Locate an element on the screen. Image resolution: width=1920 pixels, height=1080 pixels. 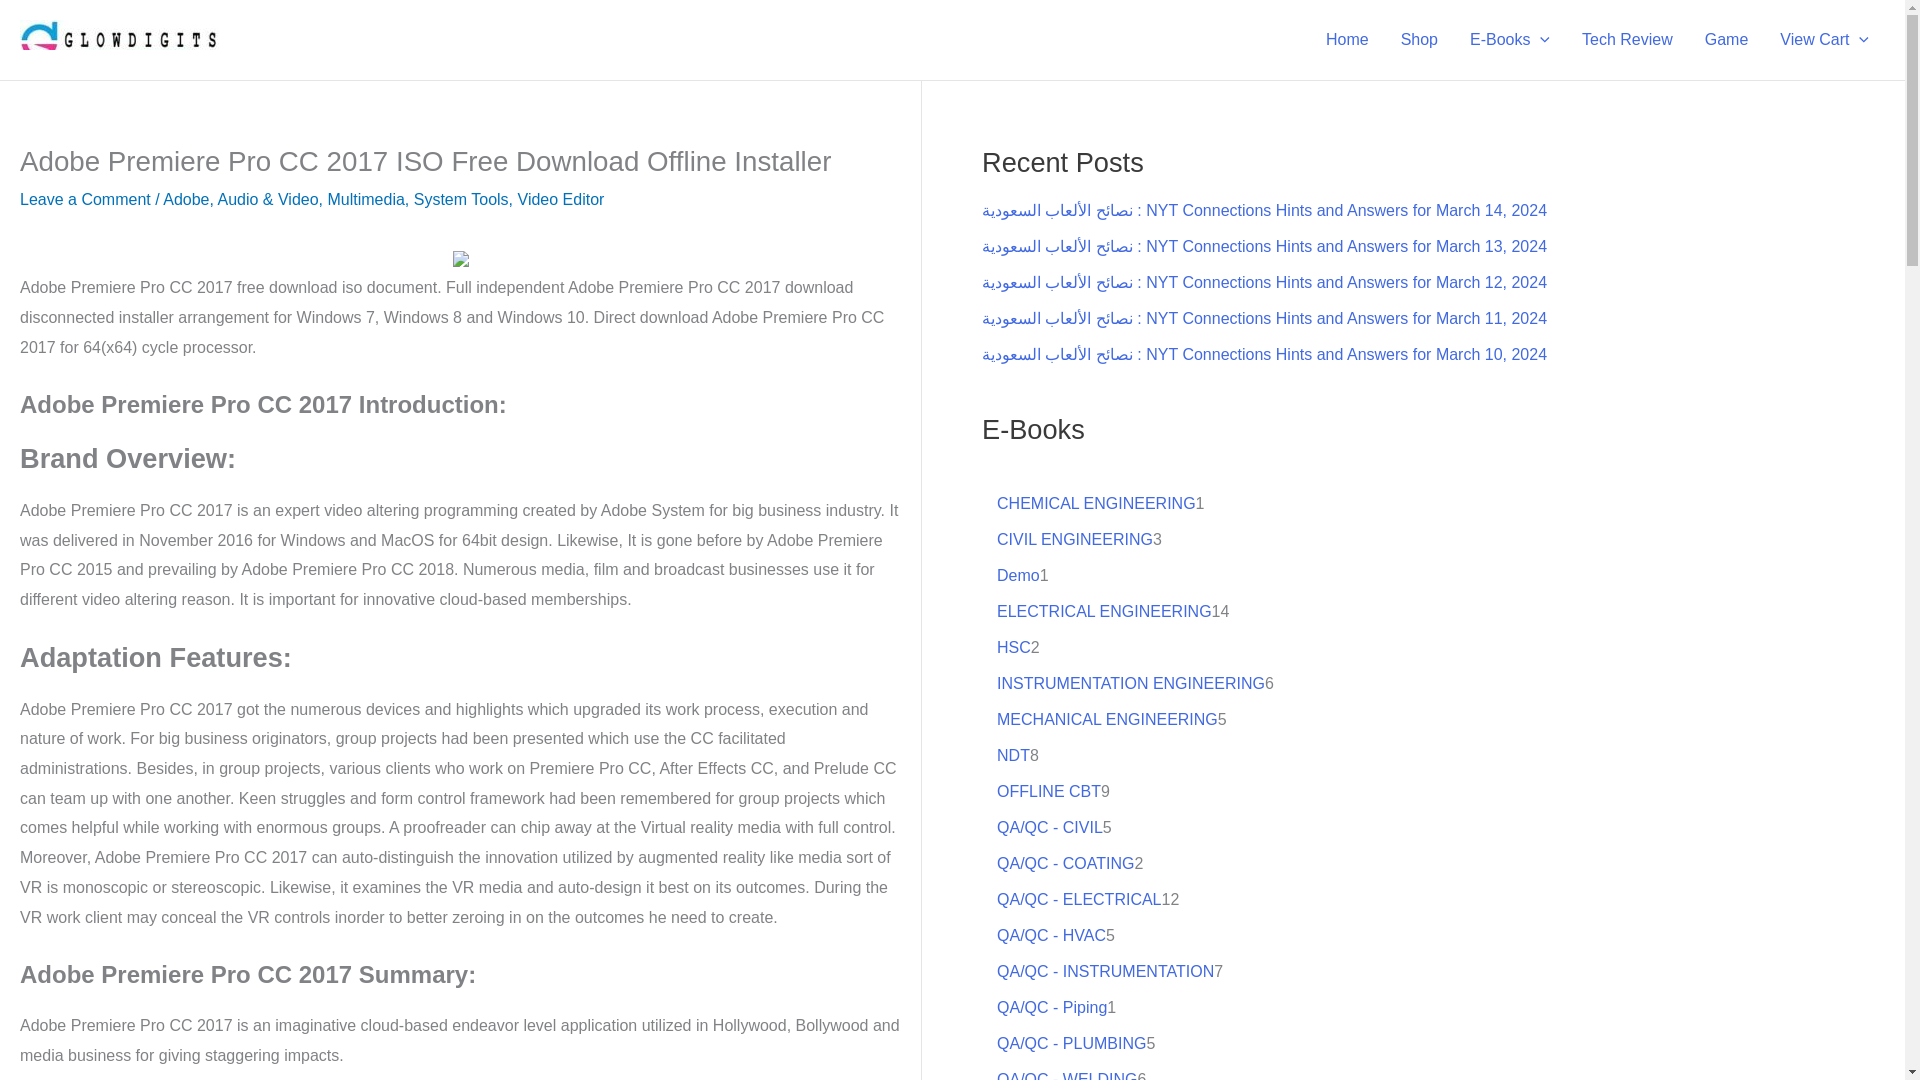
View Cart is located at coordinates (1824, 40).